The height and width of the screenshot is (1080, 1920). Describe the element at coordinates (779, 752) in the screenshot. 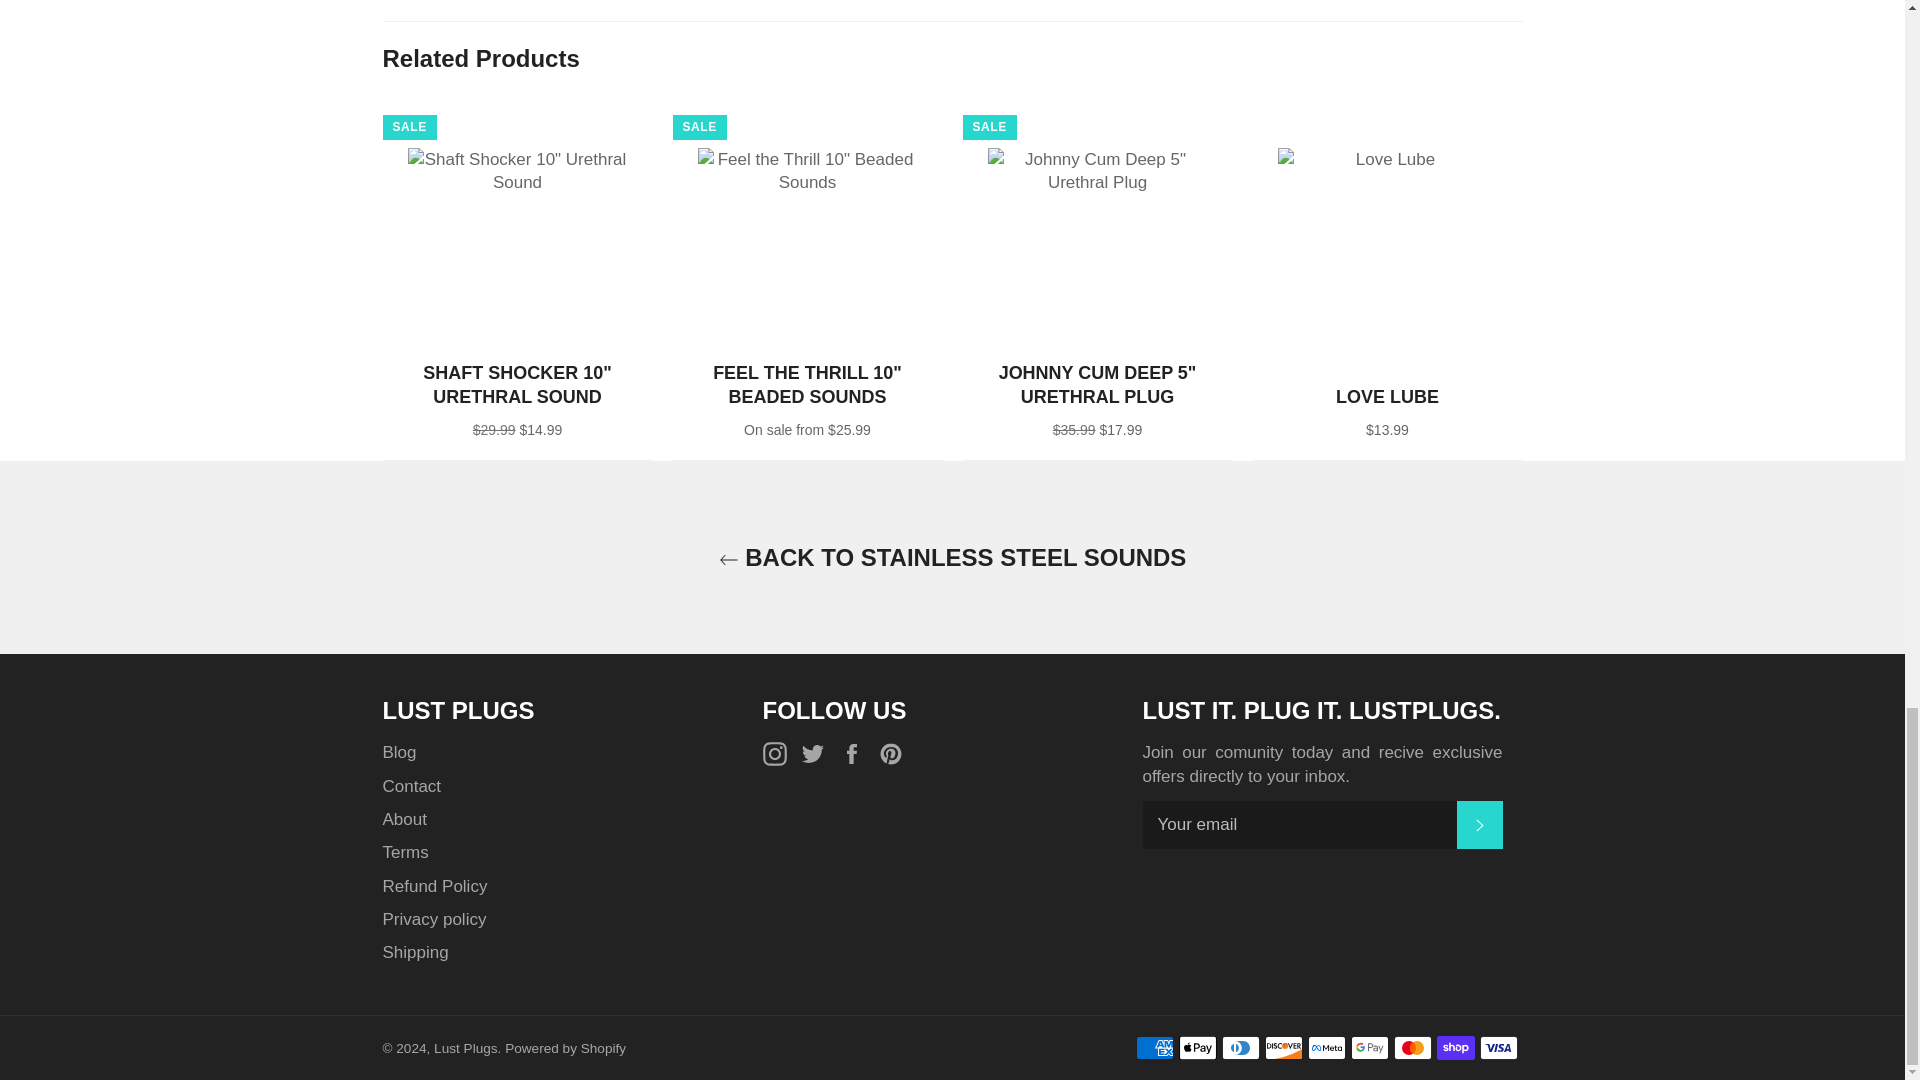

I see `Lust Plugs on Instagram` at that location.